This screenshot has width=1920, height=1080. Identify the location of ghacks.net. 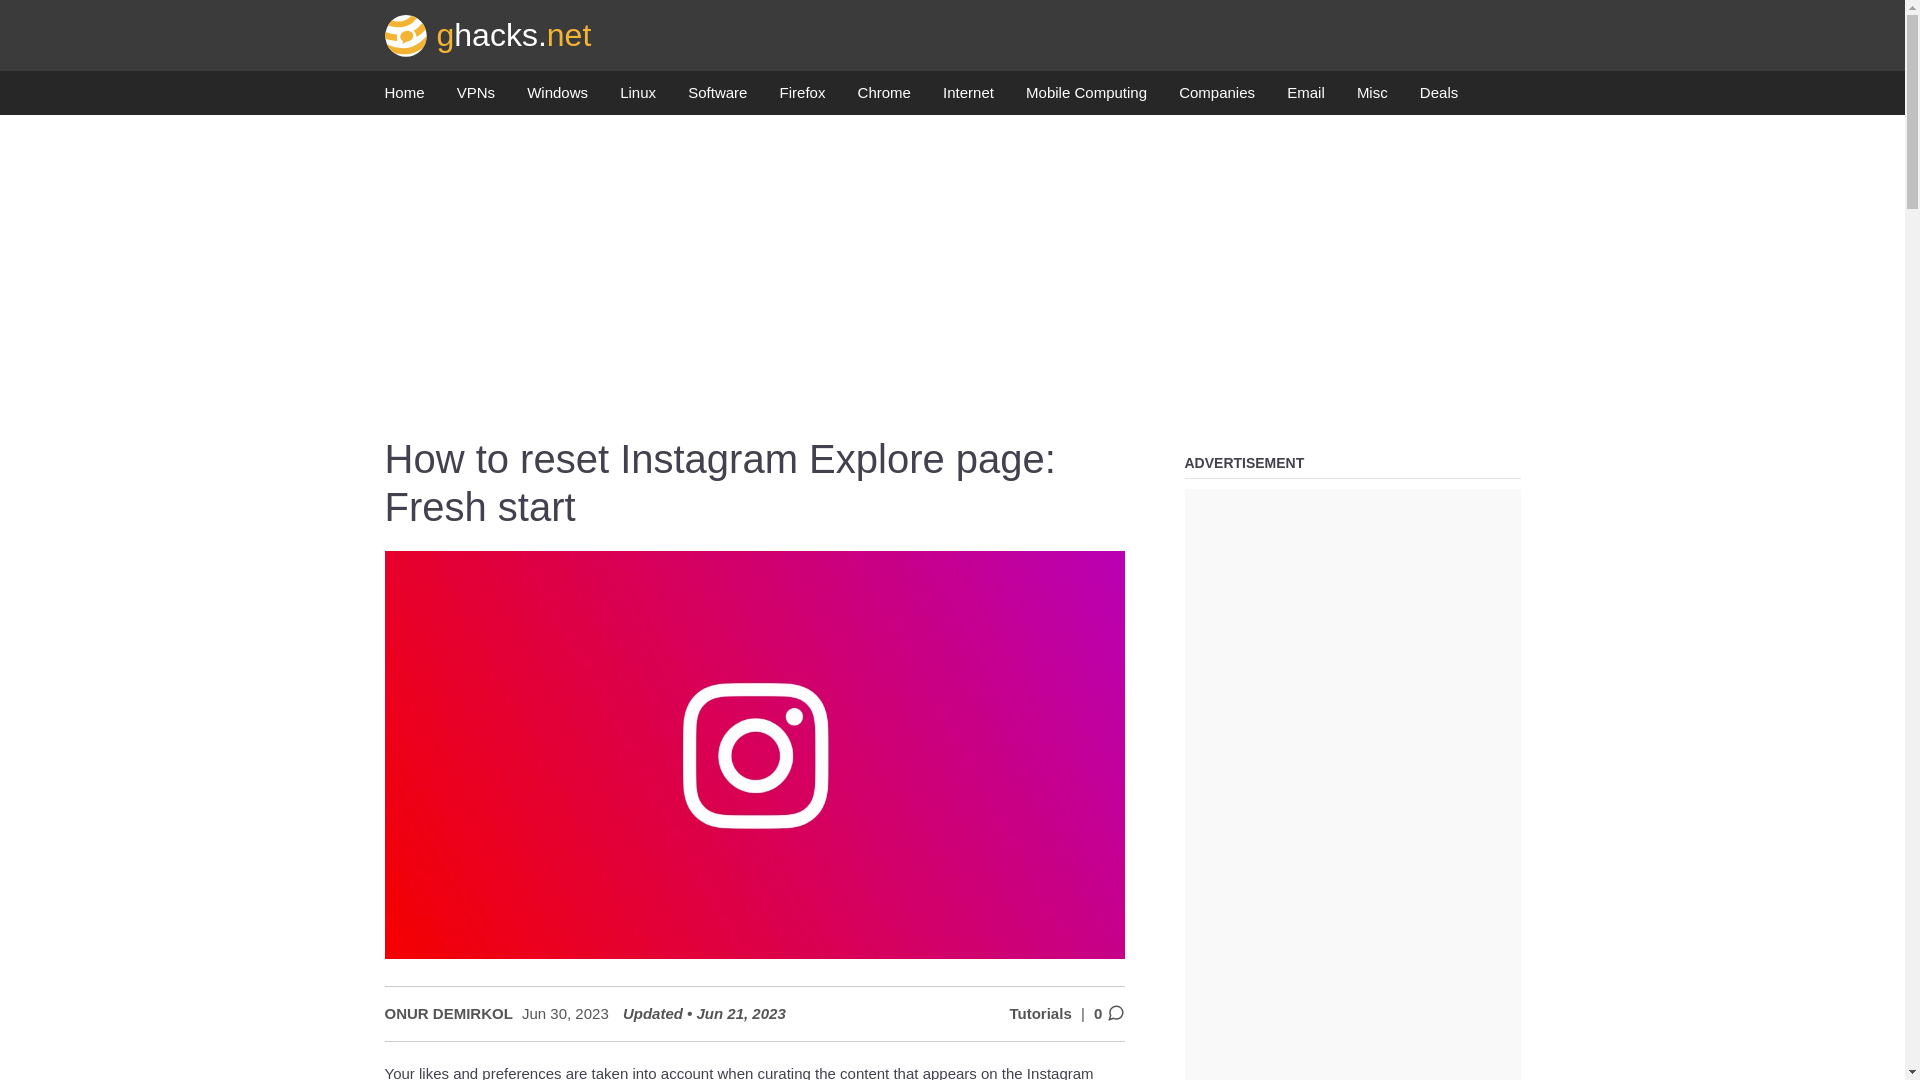
(488, 34).